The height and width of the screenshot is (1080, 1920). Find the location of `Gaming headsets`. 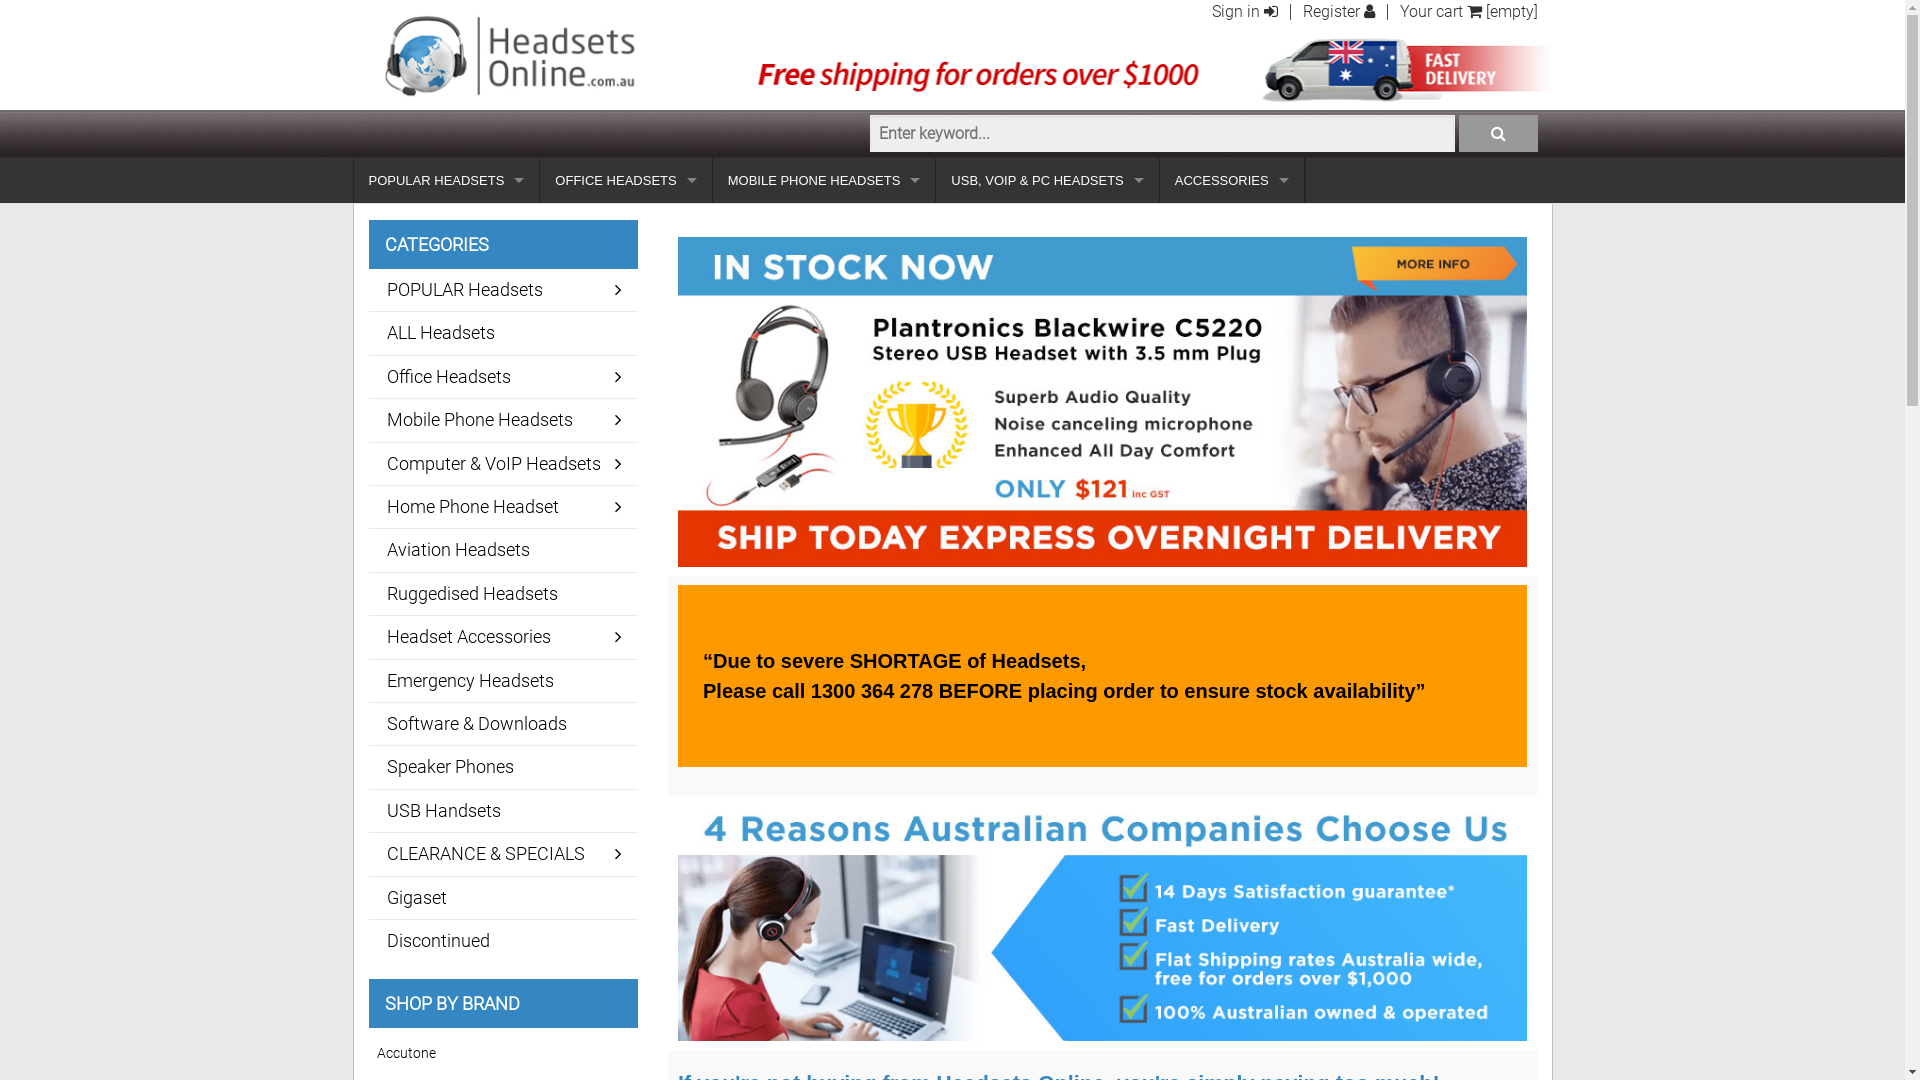

Gaming headsets is located at coordinates (1047, 496).